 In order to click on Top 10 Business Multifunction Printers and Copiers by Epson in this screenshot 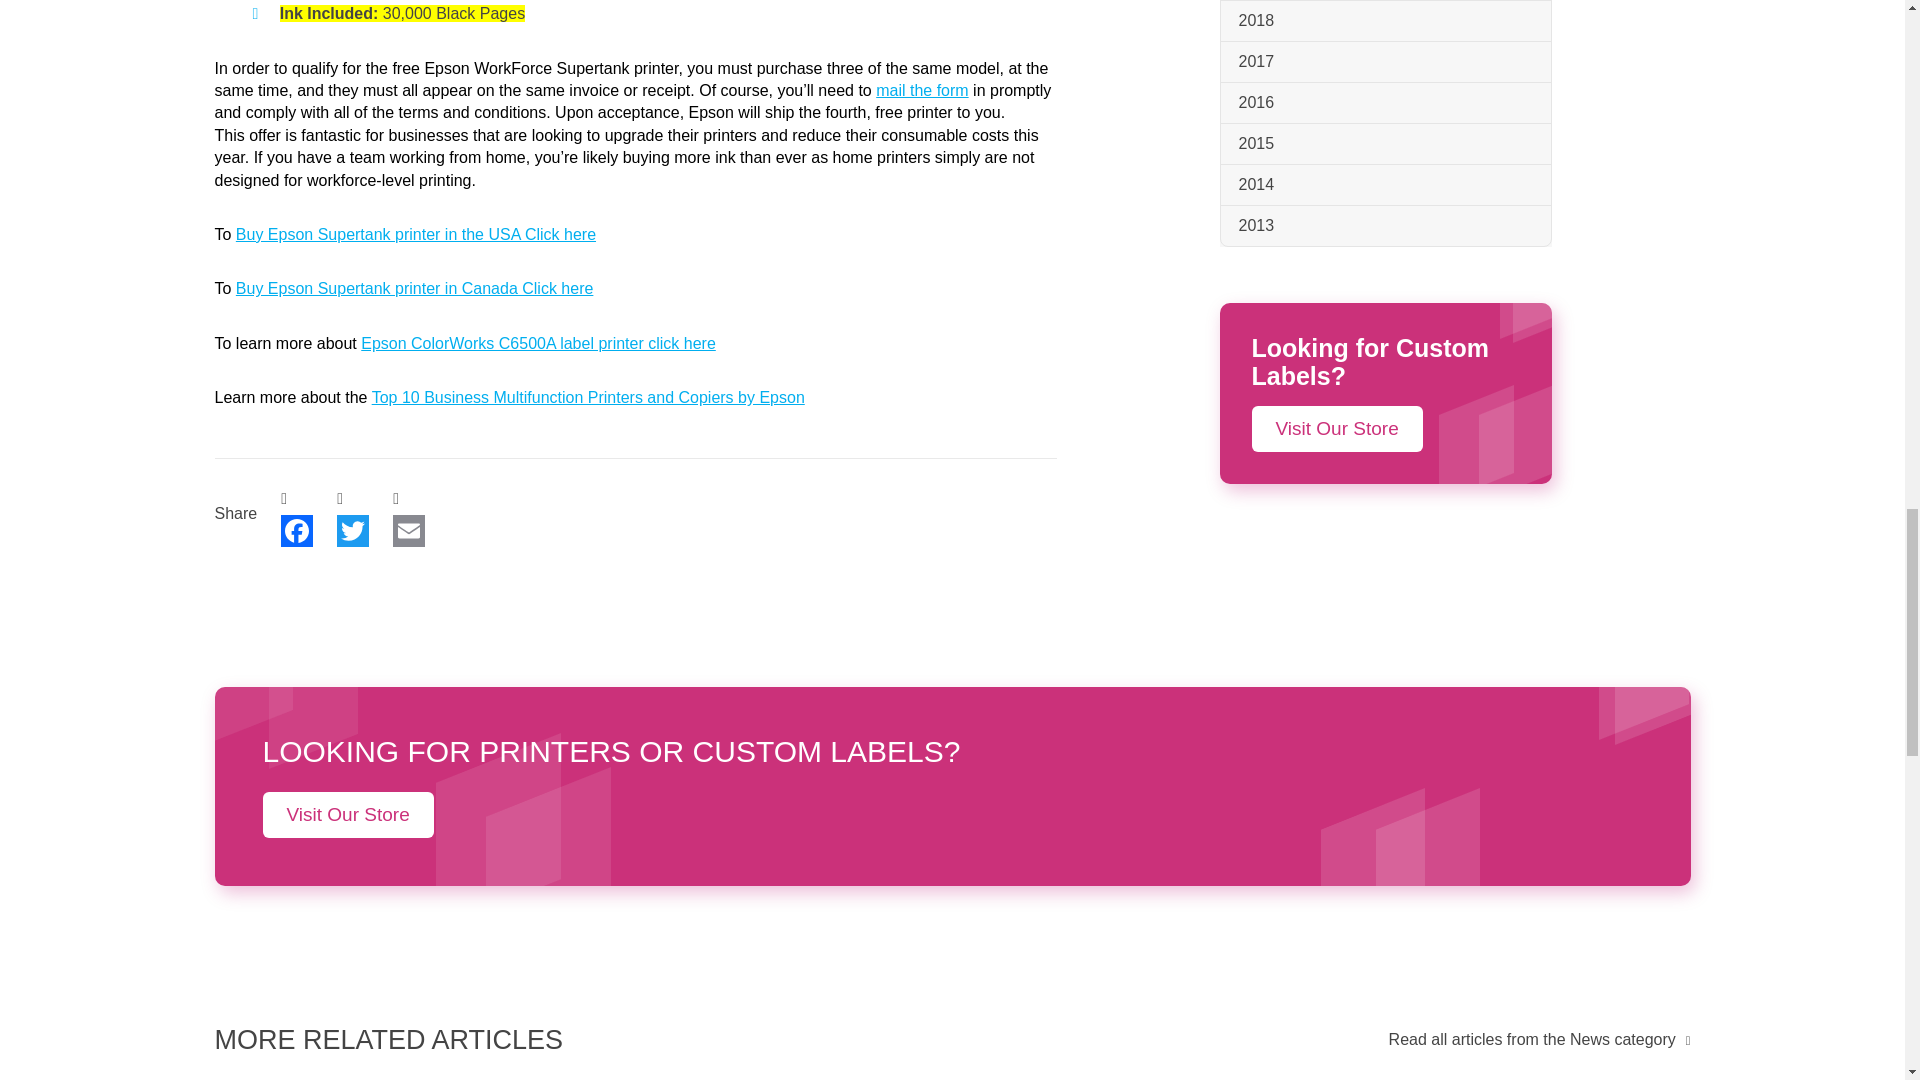, I will do `click(588, 397)`.